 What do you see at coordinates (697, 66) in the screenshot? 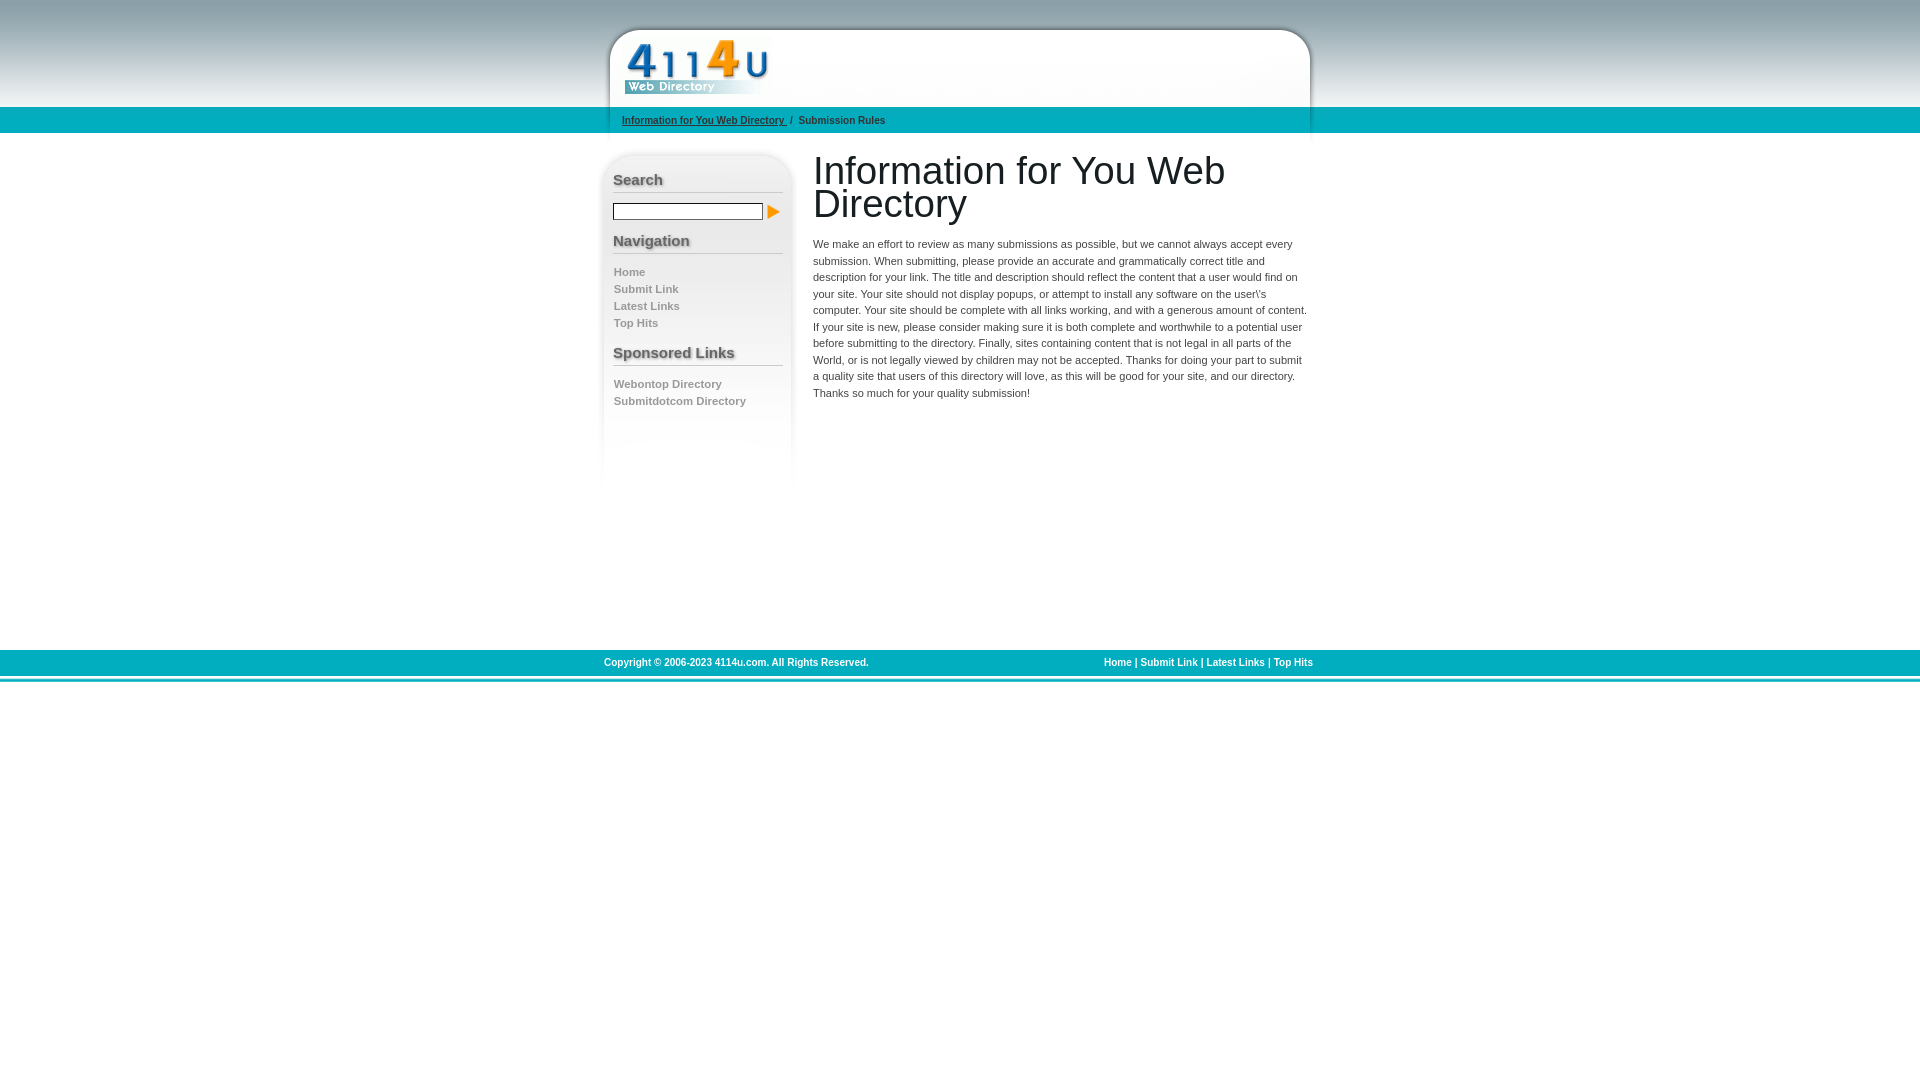
I see `Information for You Web Directory` at bounding box center [697, 66].